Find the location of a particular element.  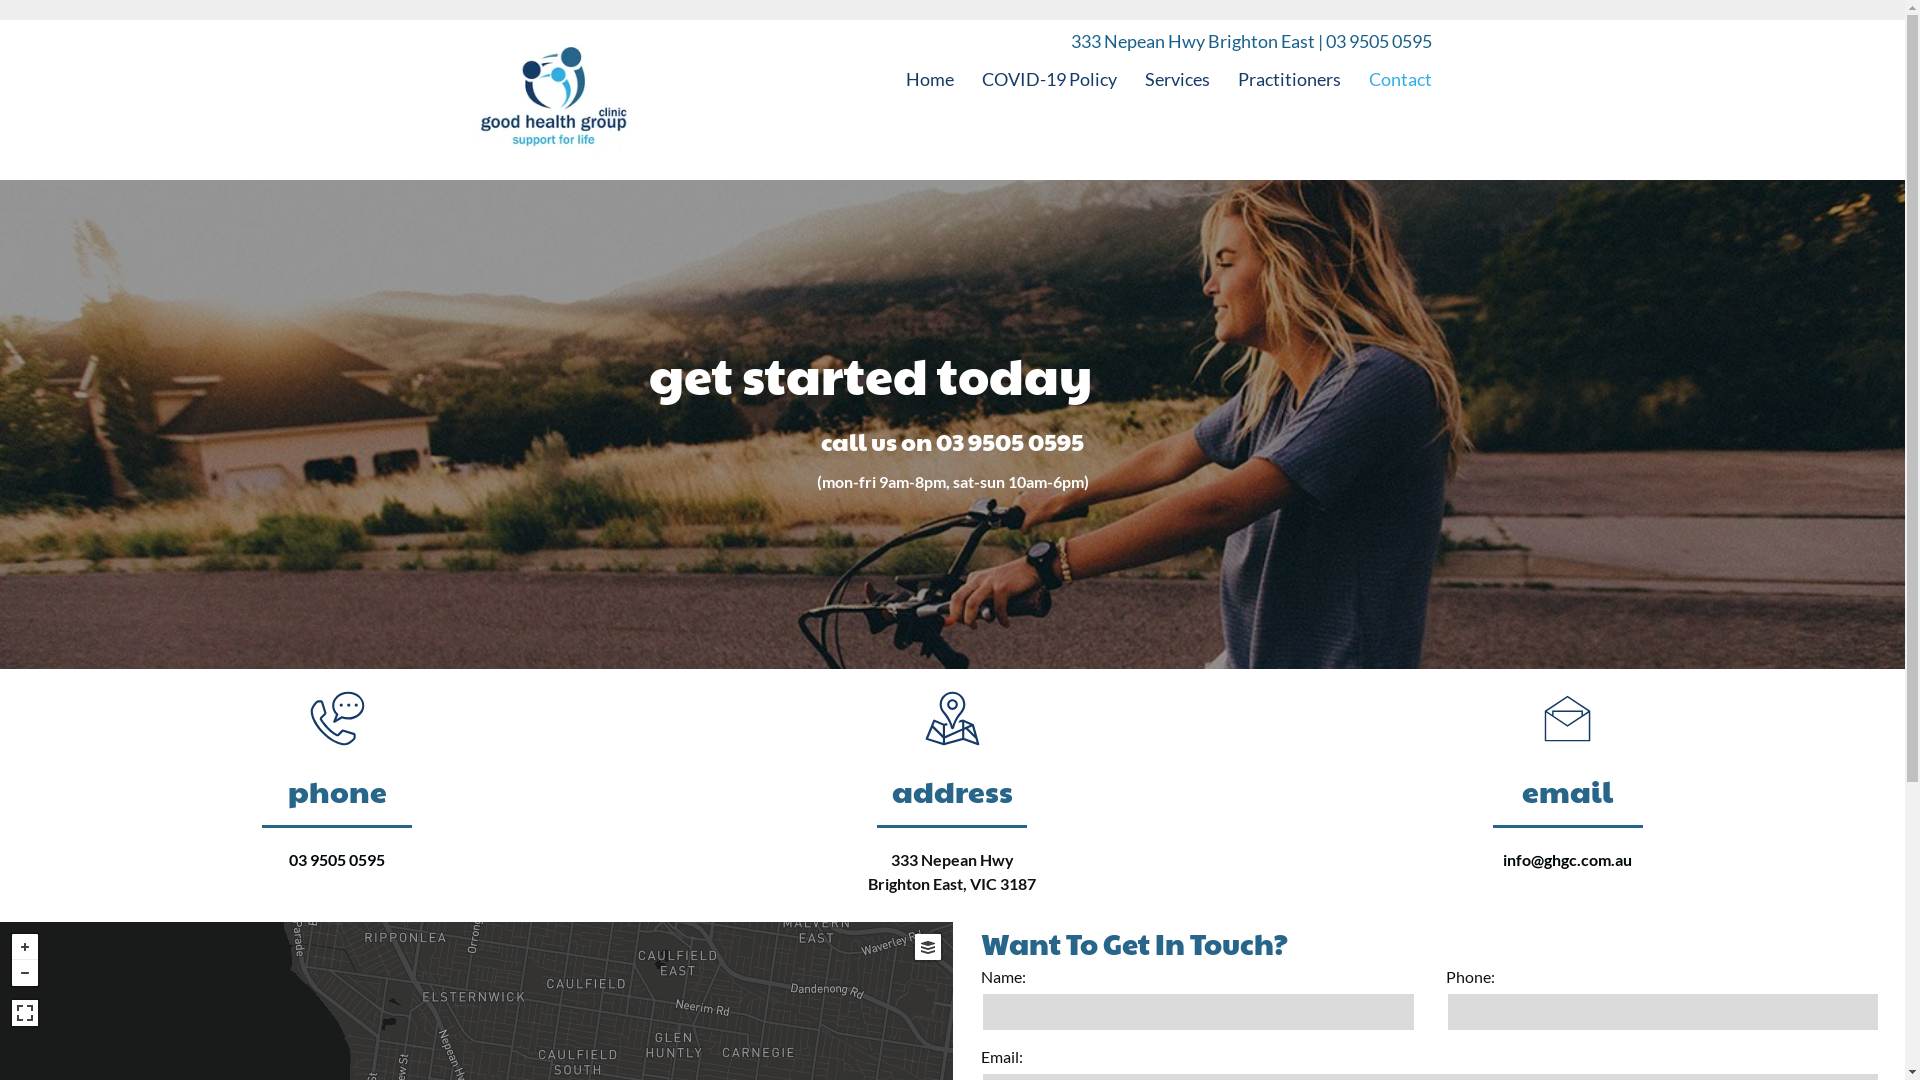

icon of envelope is located at coordinates (1568, 718).